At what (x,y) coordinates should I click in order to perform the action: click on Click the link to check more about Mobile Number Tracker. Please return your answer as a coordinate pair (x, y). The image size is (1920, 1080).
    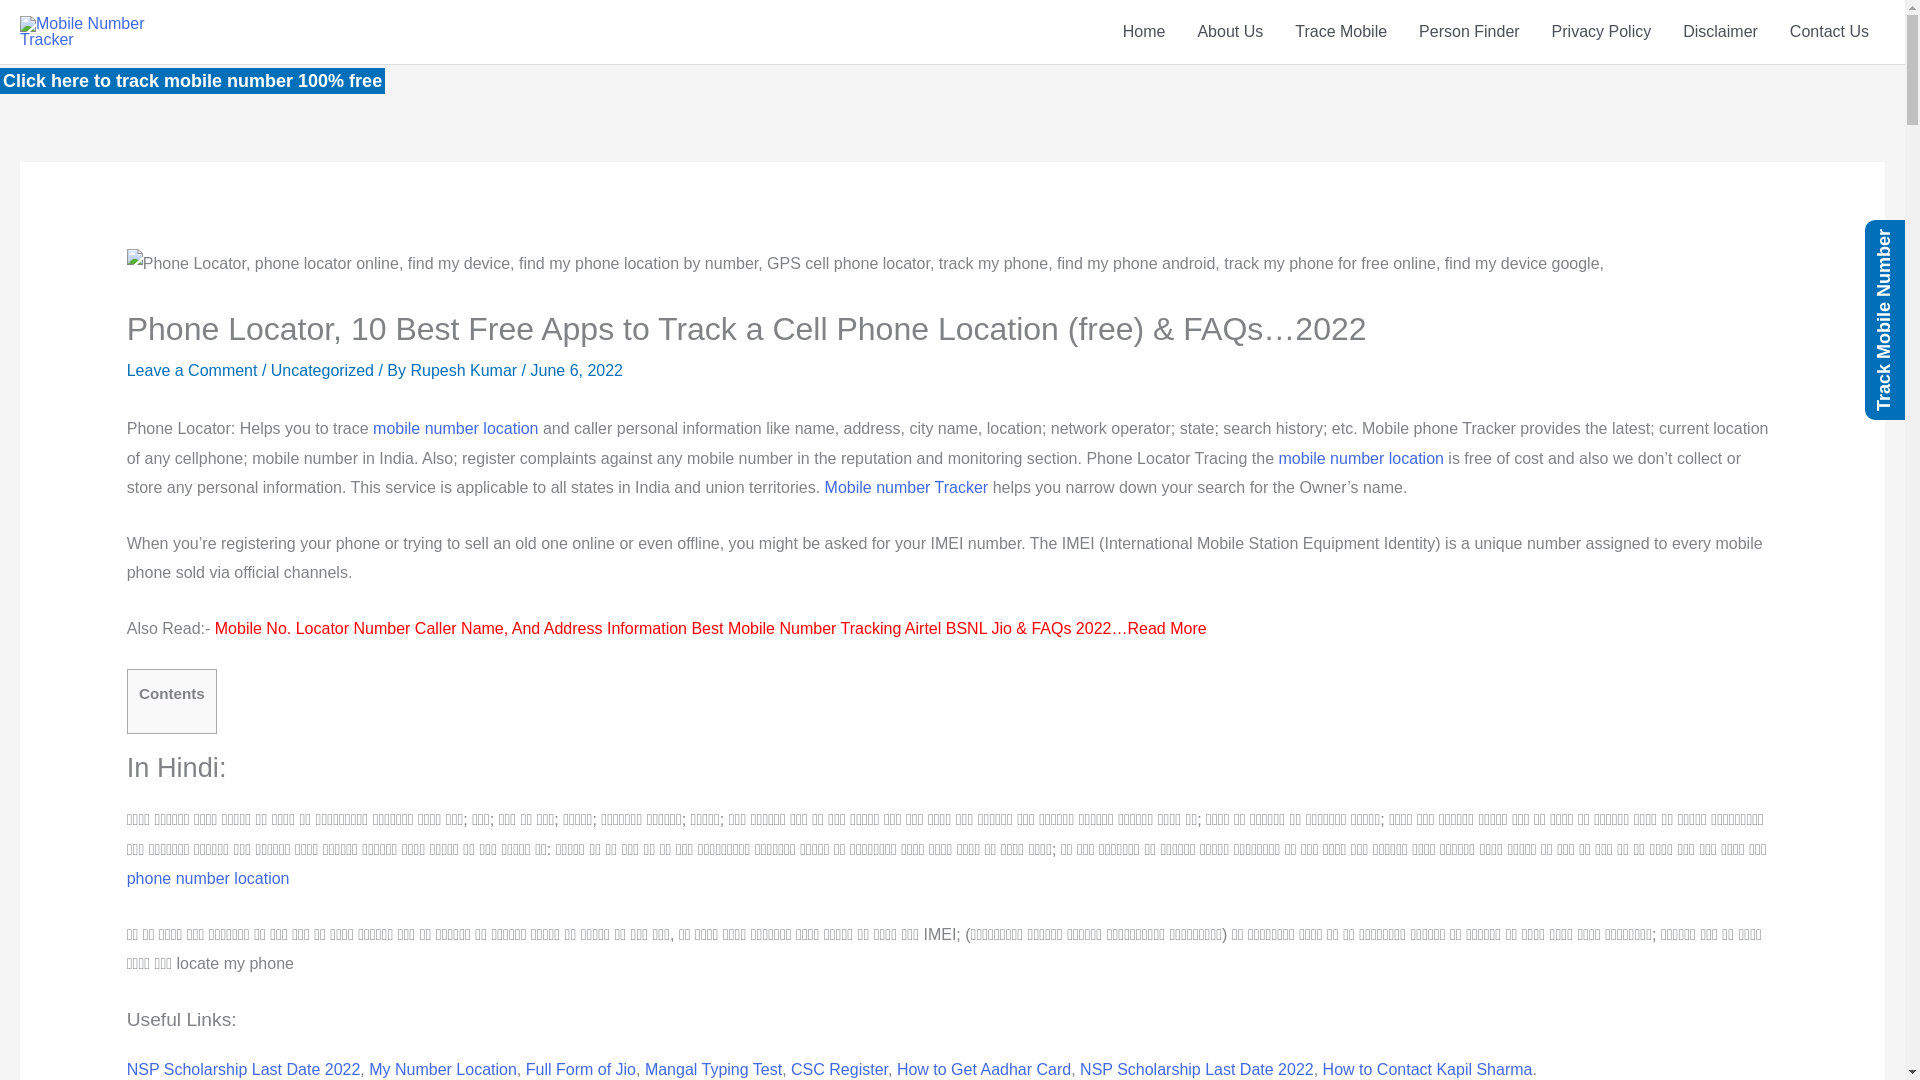
    Looking at the image, I should click on (906, 487).